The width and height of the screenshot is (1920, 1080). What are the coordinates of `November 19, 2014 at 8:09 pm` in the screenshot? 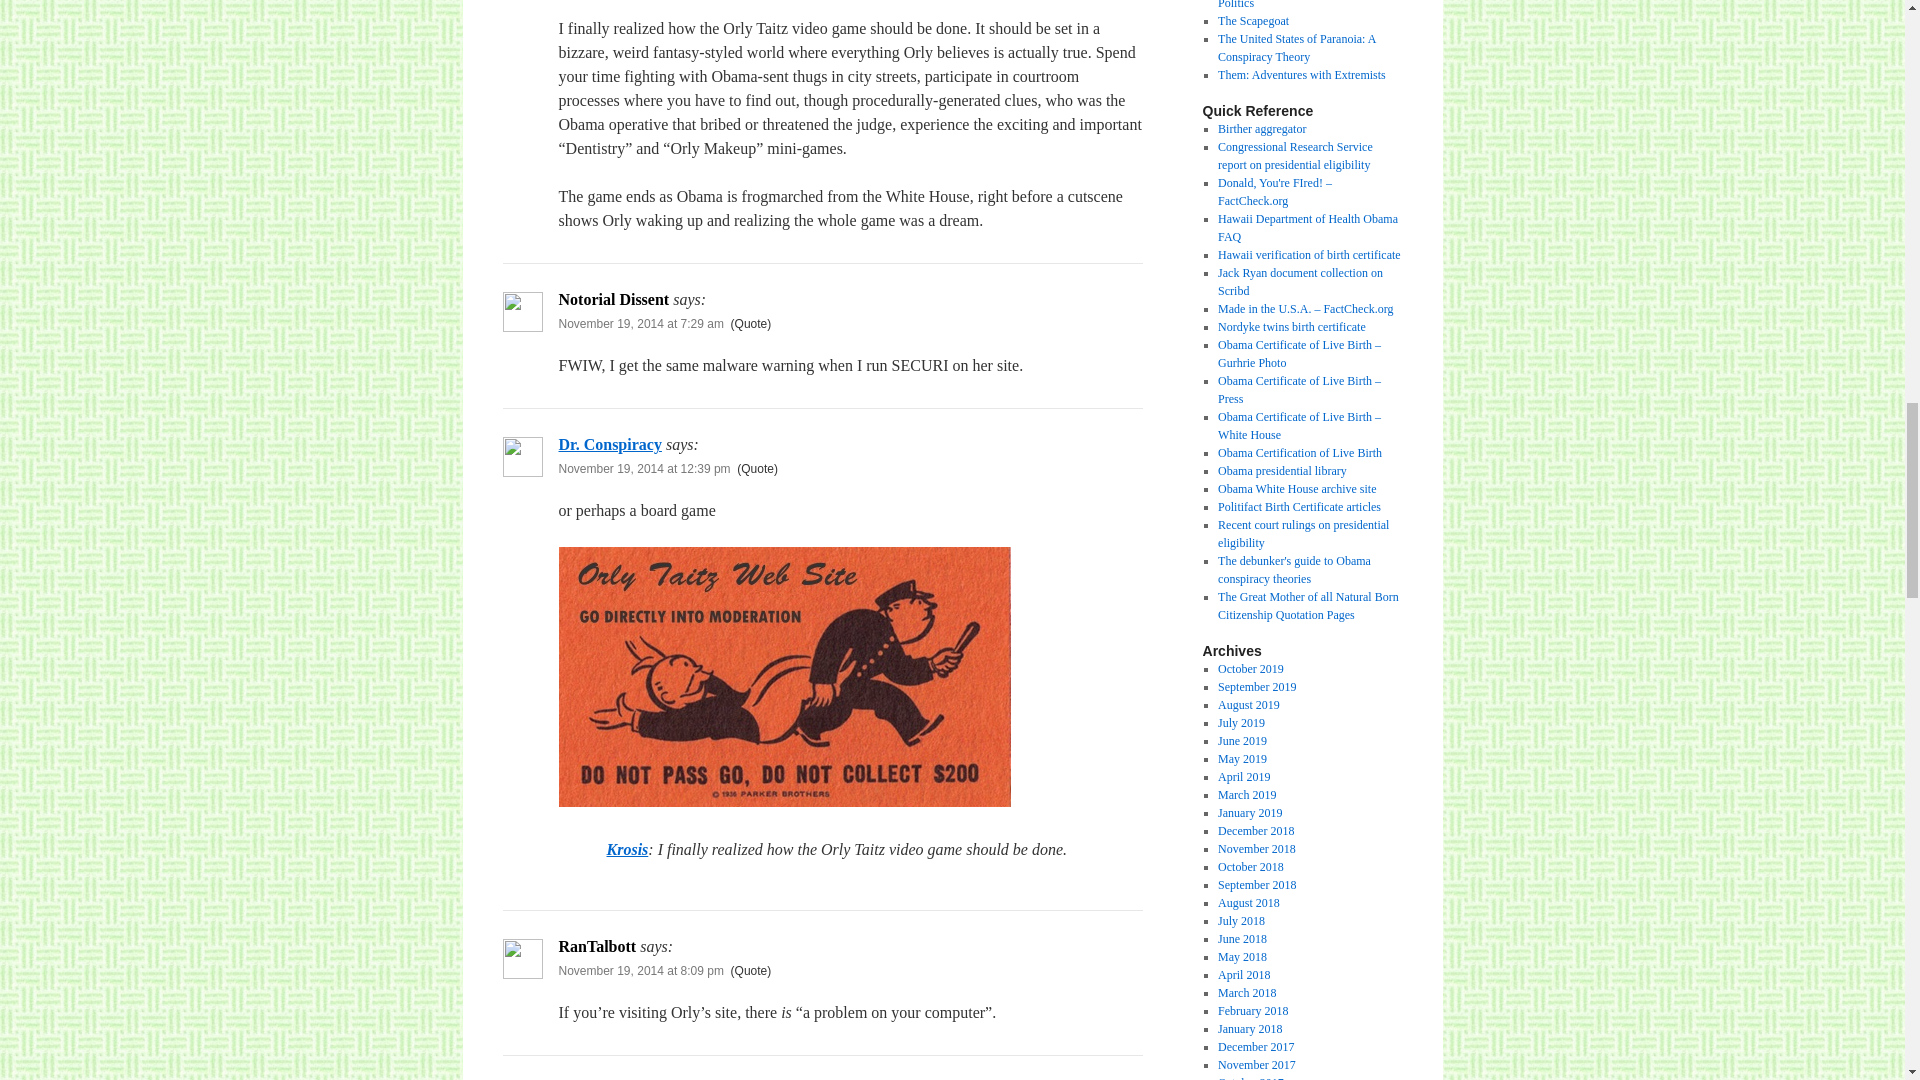 It's located at (640, 971).